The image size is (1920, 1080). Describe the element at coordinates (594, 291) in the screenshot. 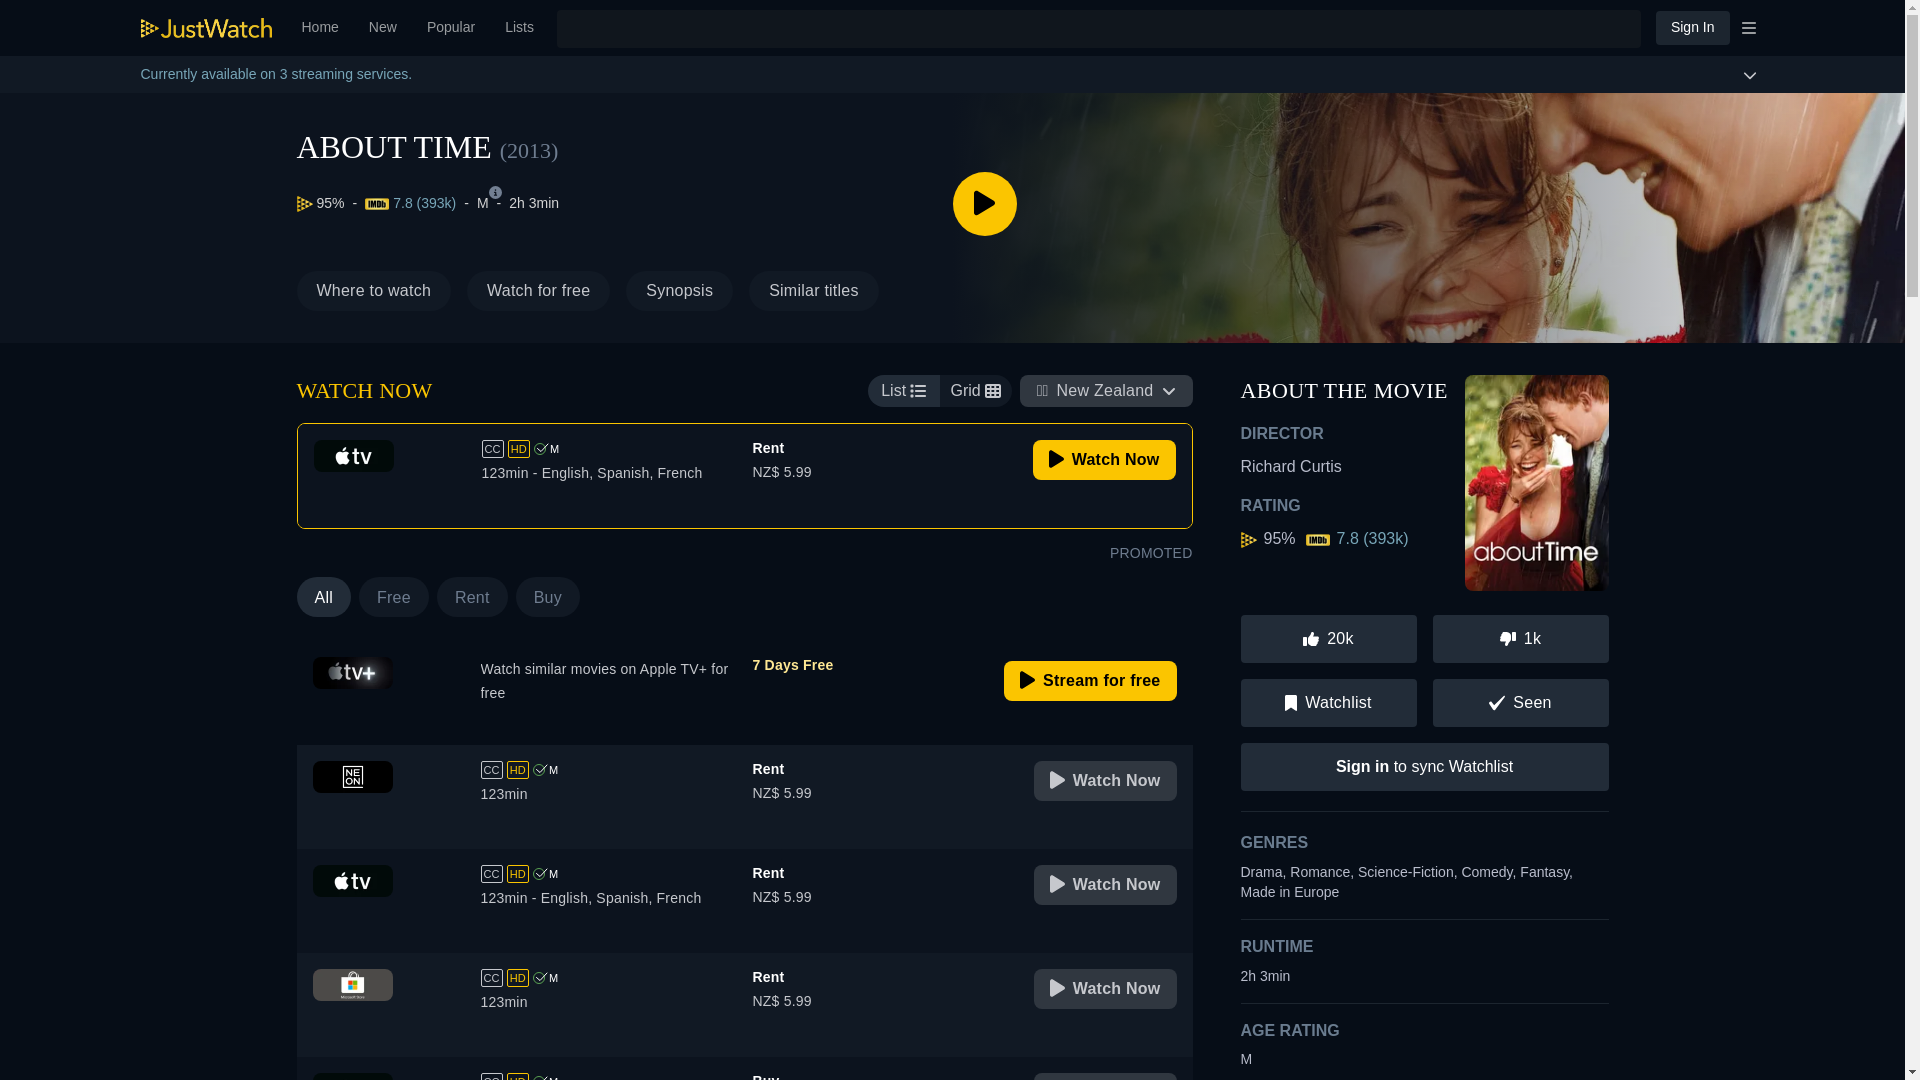

I see `All` at that location.